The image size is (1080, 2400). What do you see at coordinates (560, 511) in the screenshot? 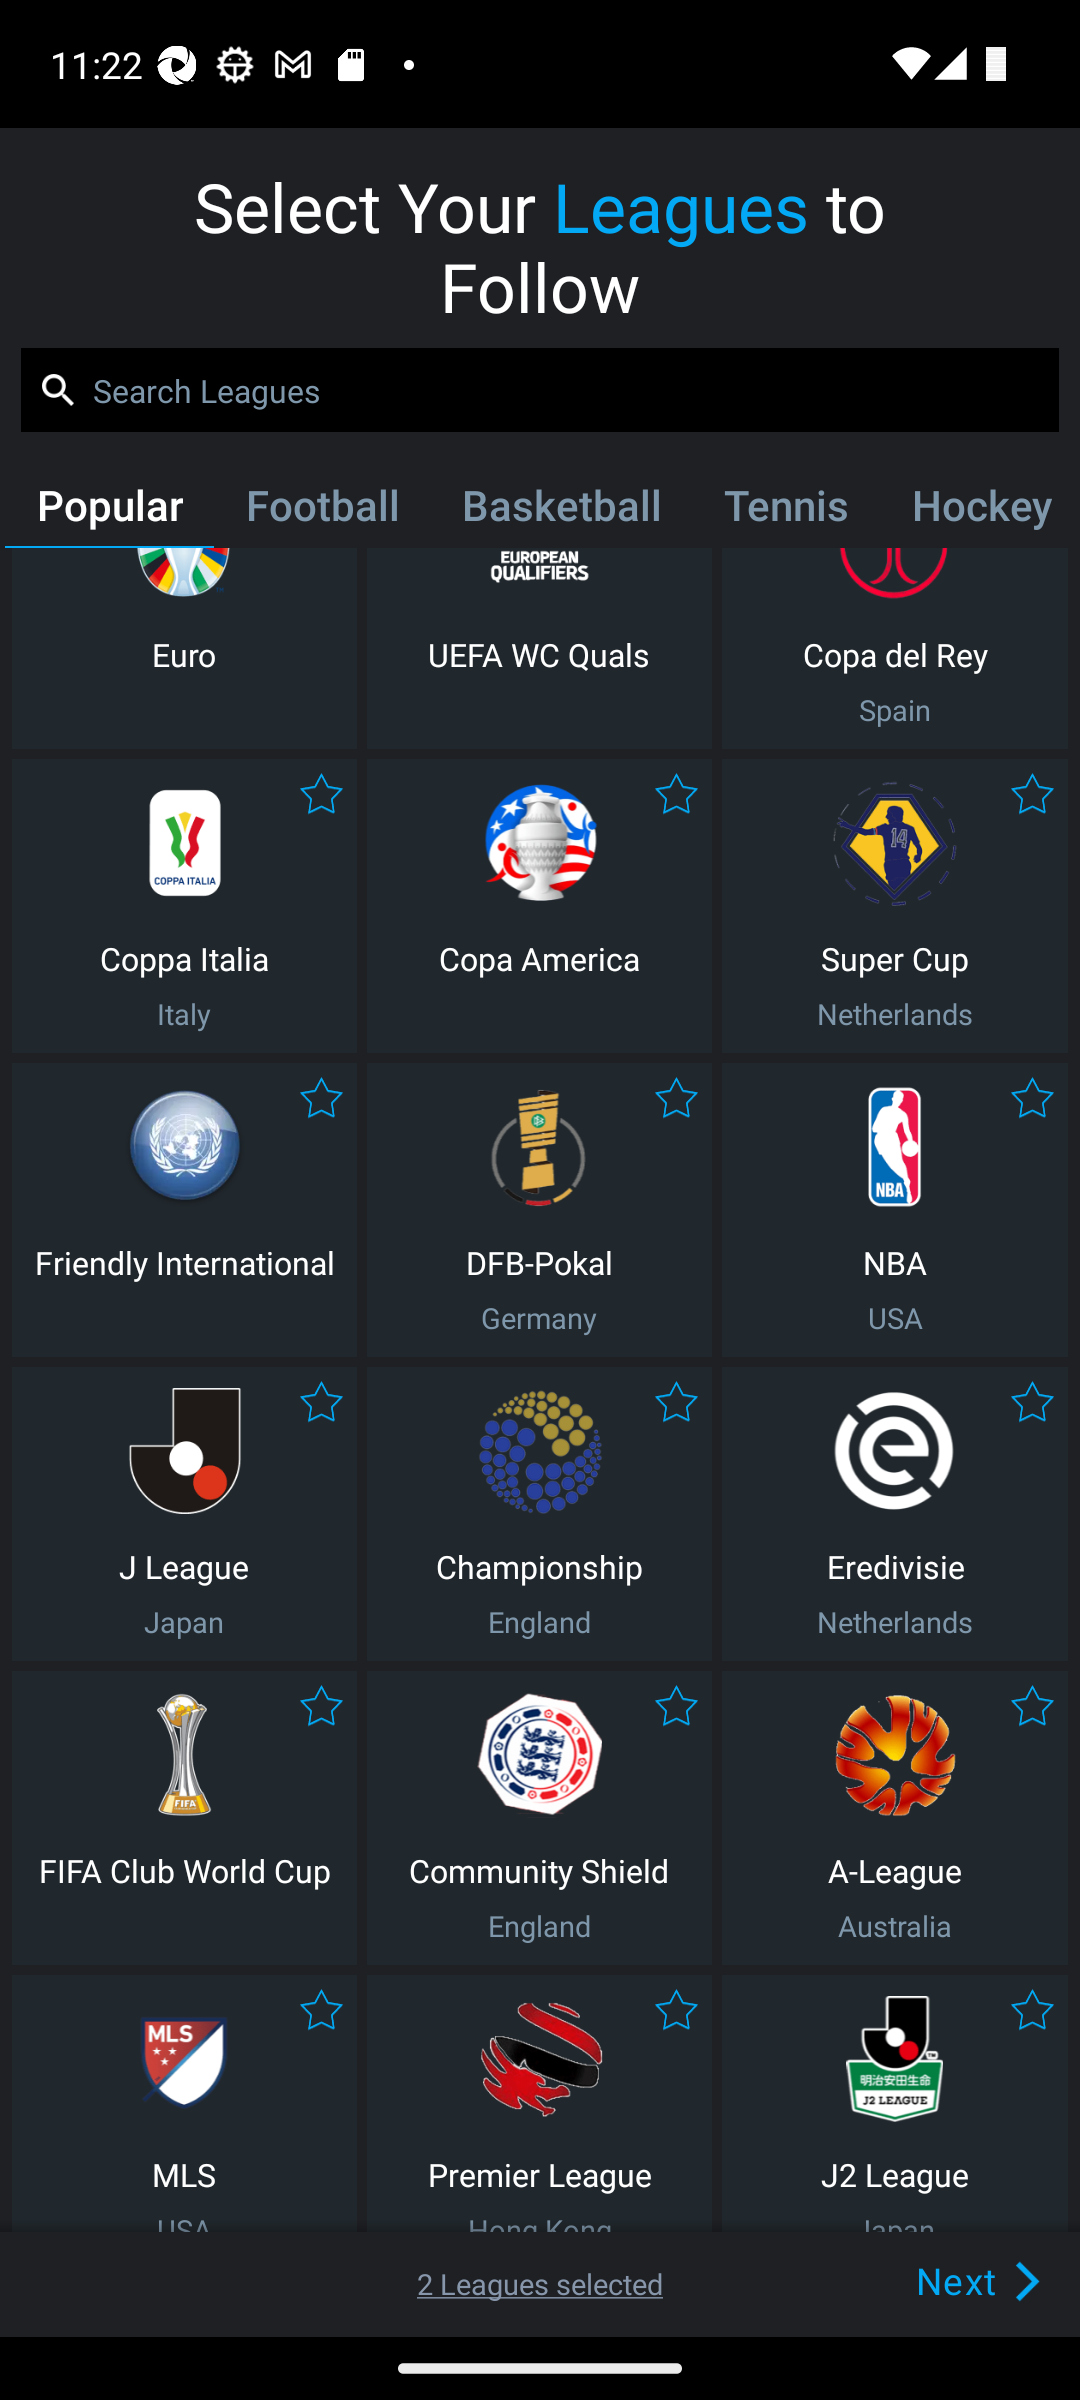
I see `Basketball` at bounding box center [560, 511].